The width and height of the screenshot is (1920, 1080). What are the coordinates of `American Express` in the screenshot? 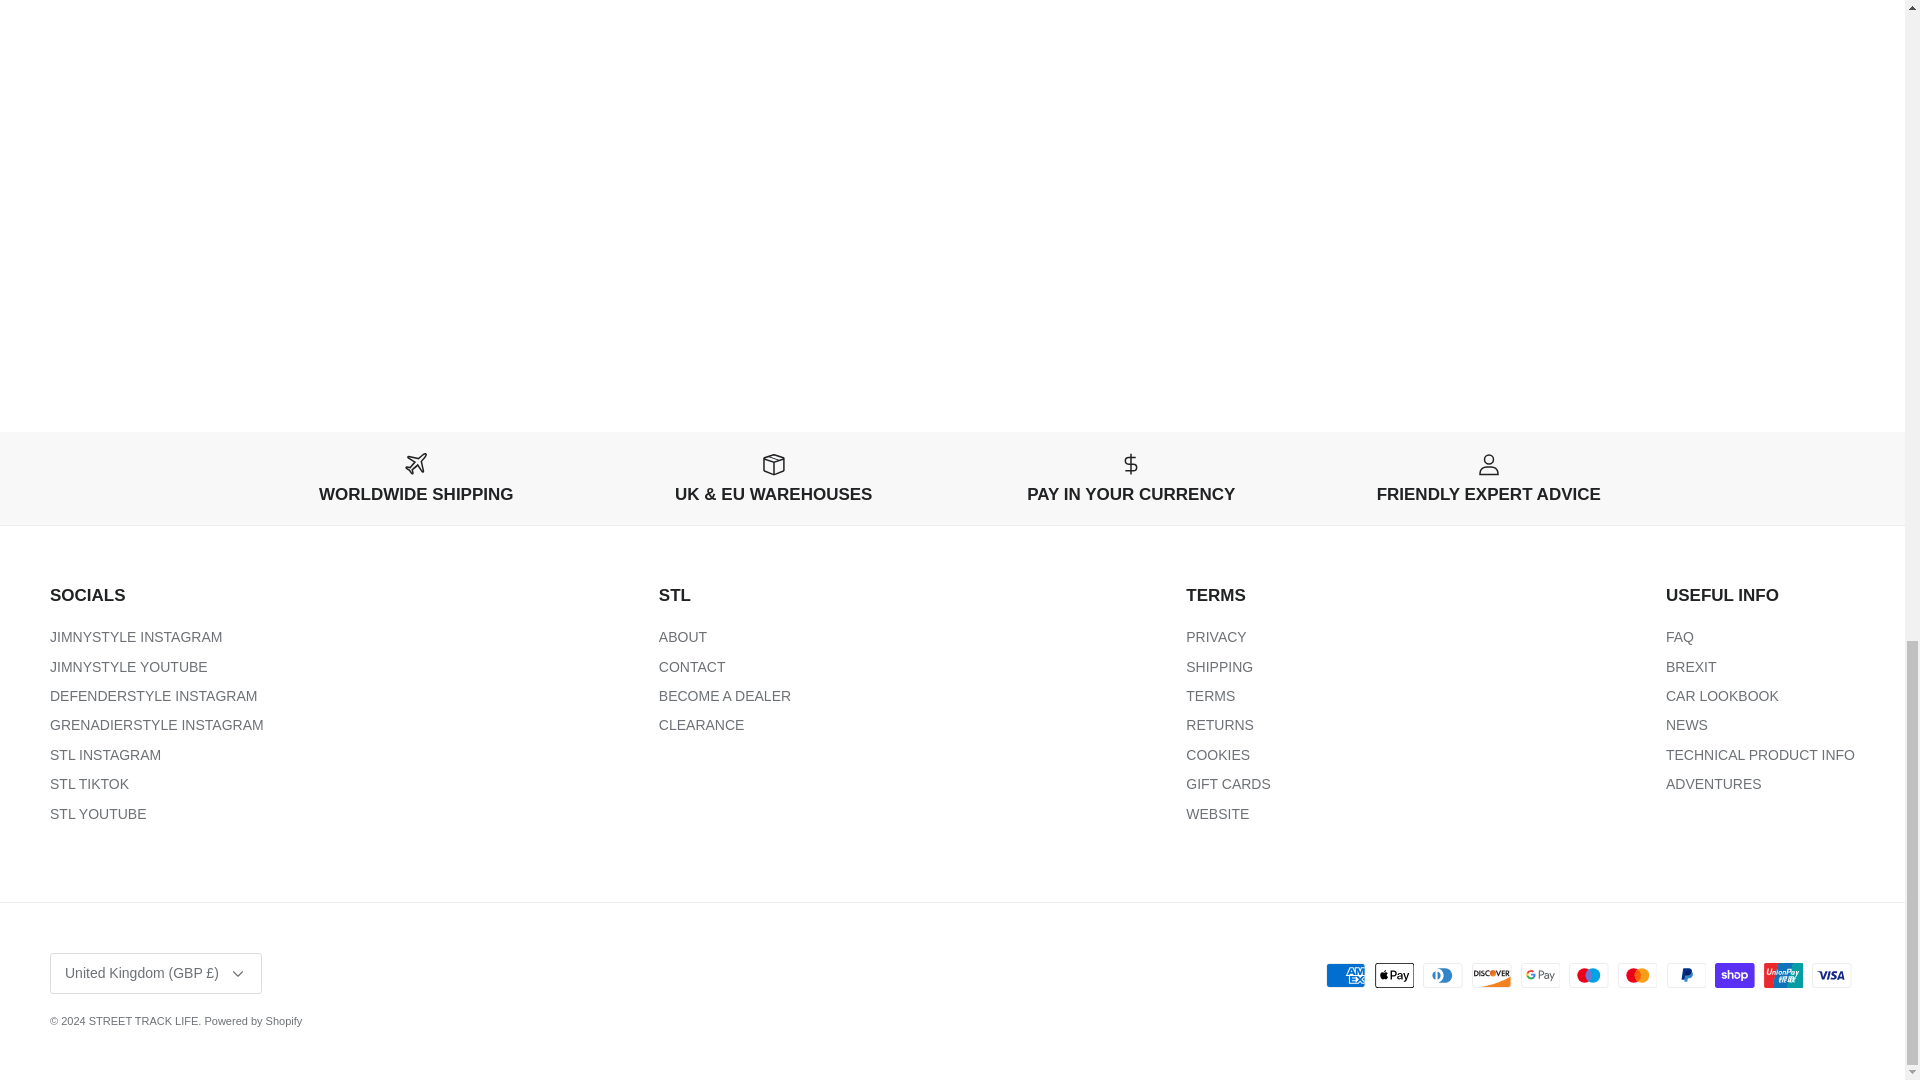 It's located at (1346, 976).